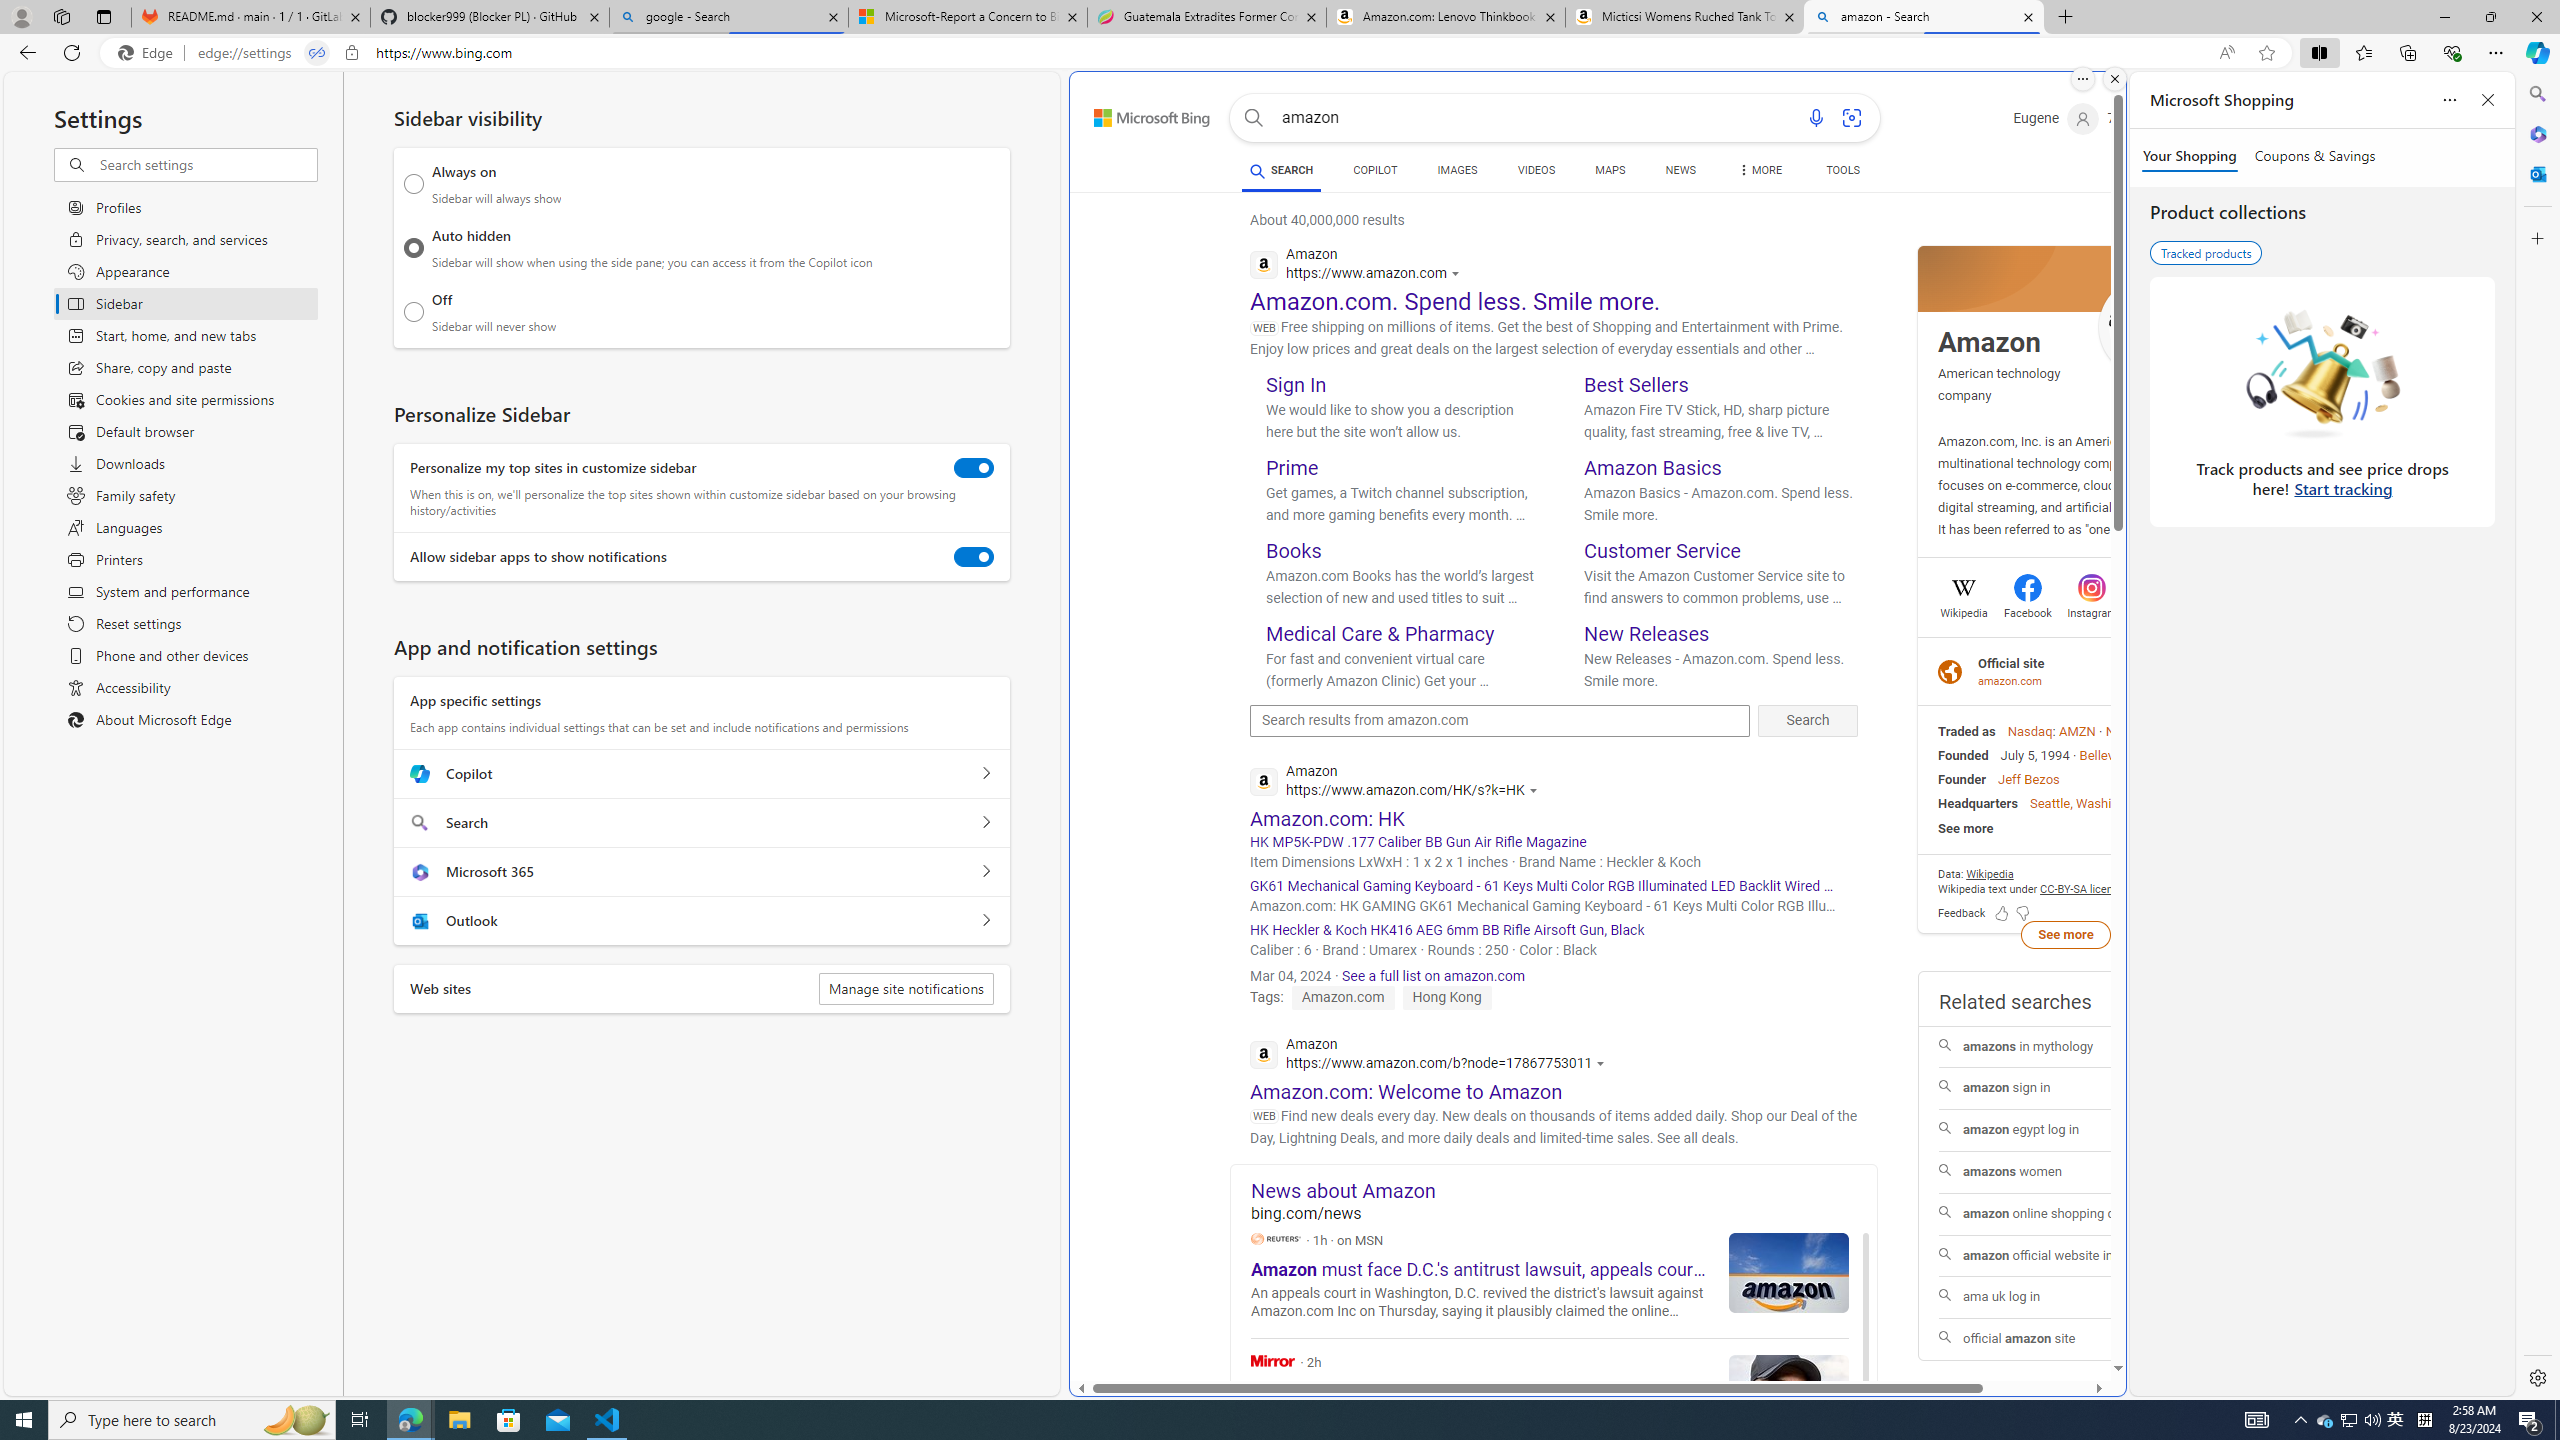  What do you see at coordinates (1925, 17) in the screenshot?
I see `amazon - Search` at bounding box center [1925, 17].